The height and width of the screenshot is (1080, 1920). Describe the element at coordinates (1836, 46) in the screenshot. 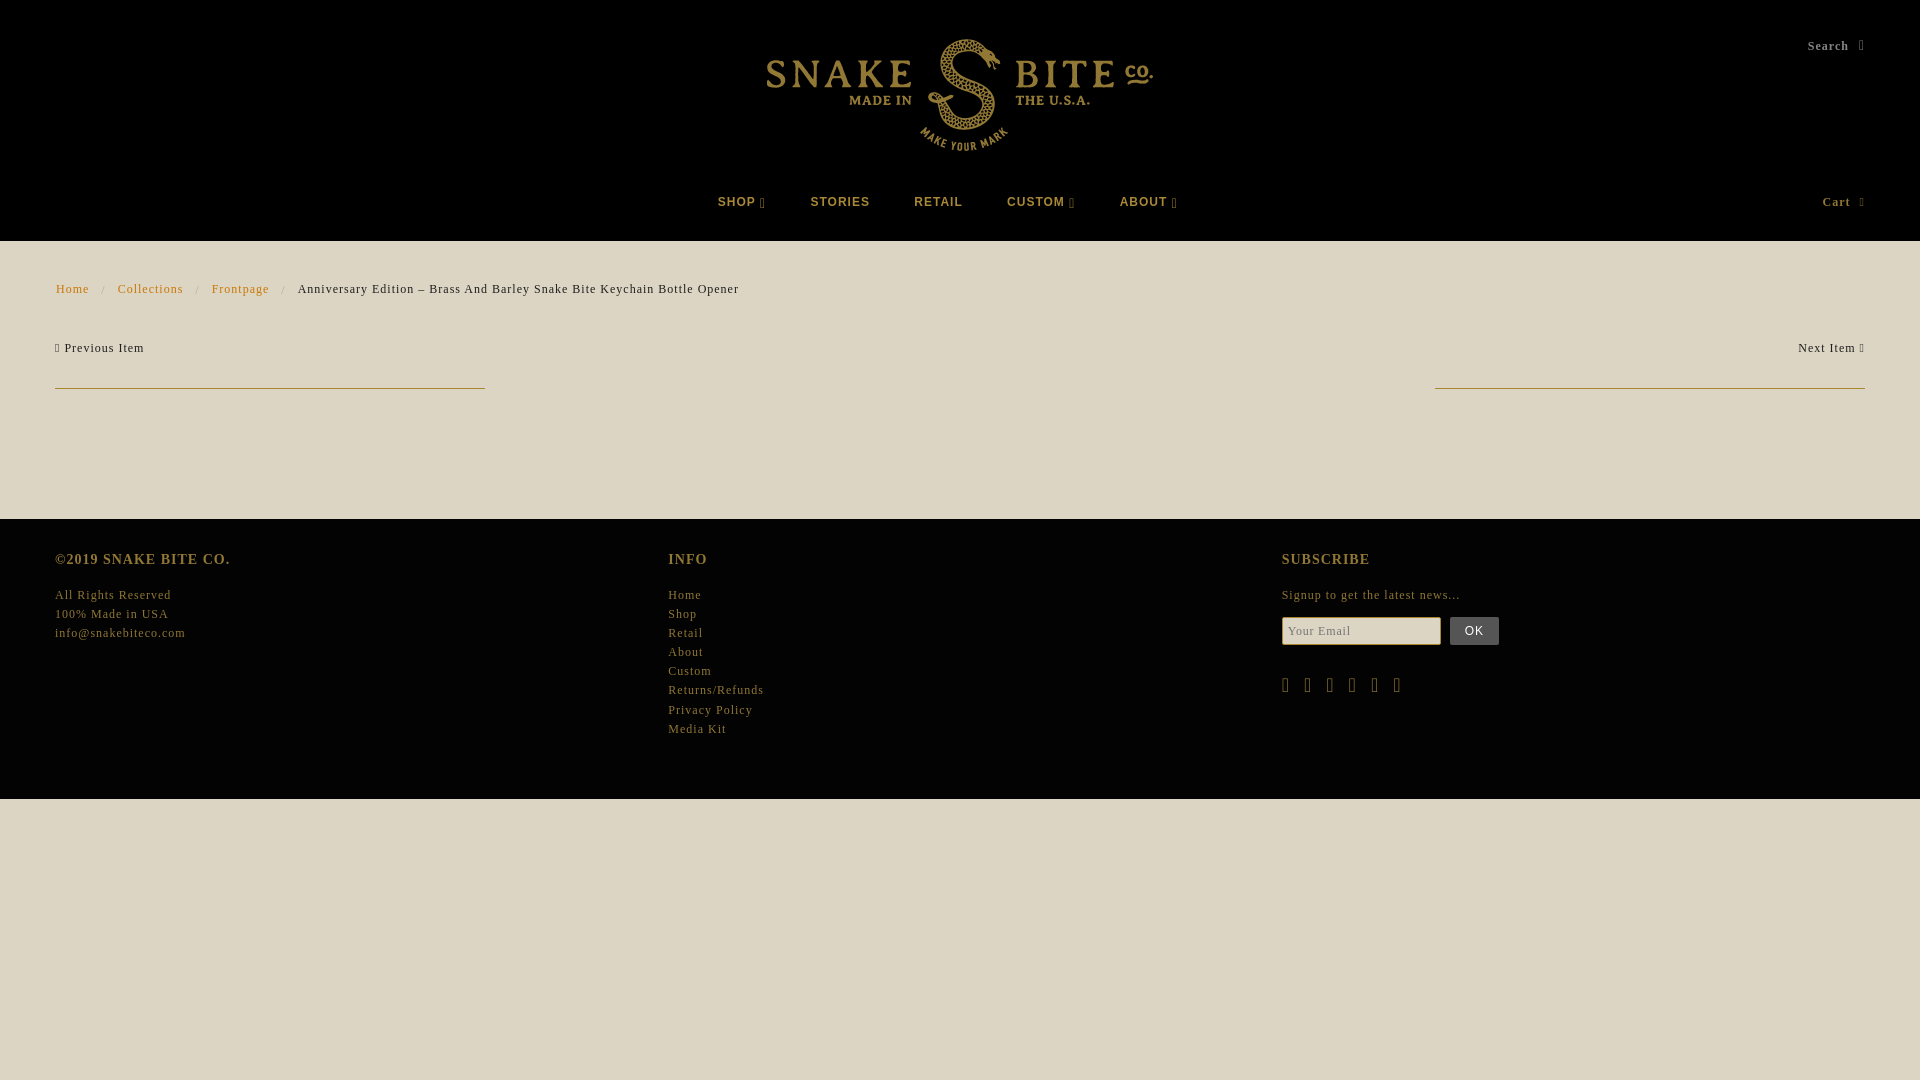

I see `Search` at that location.